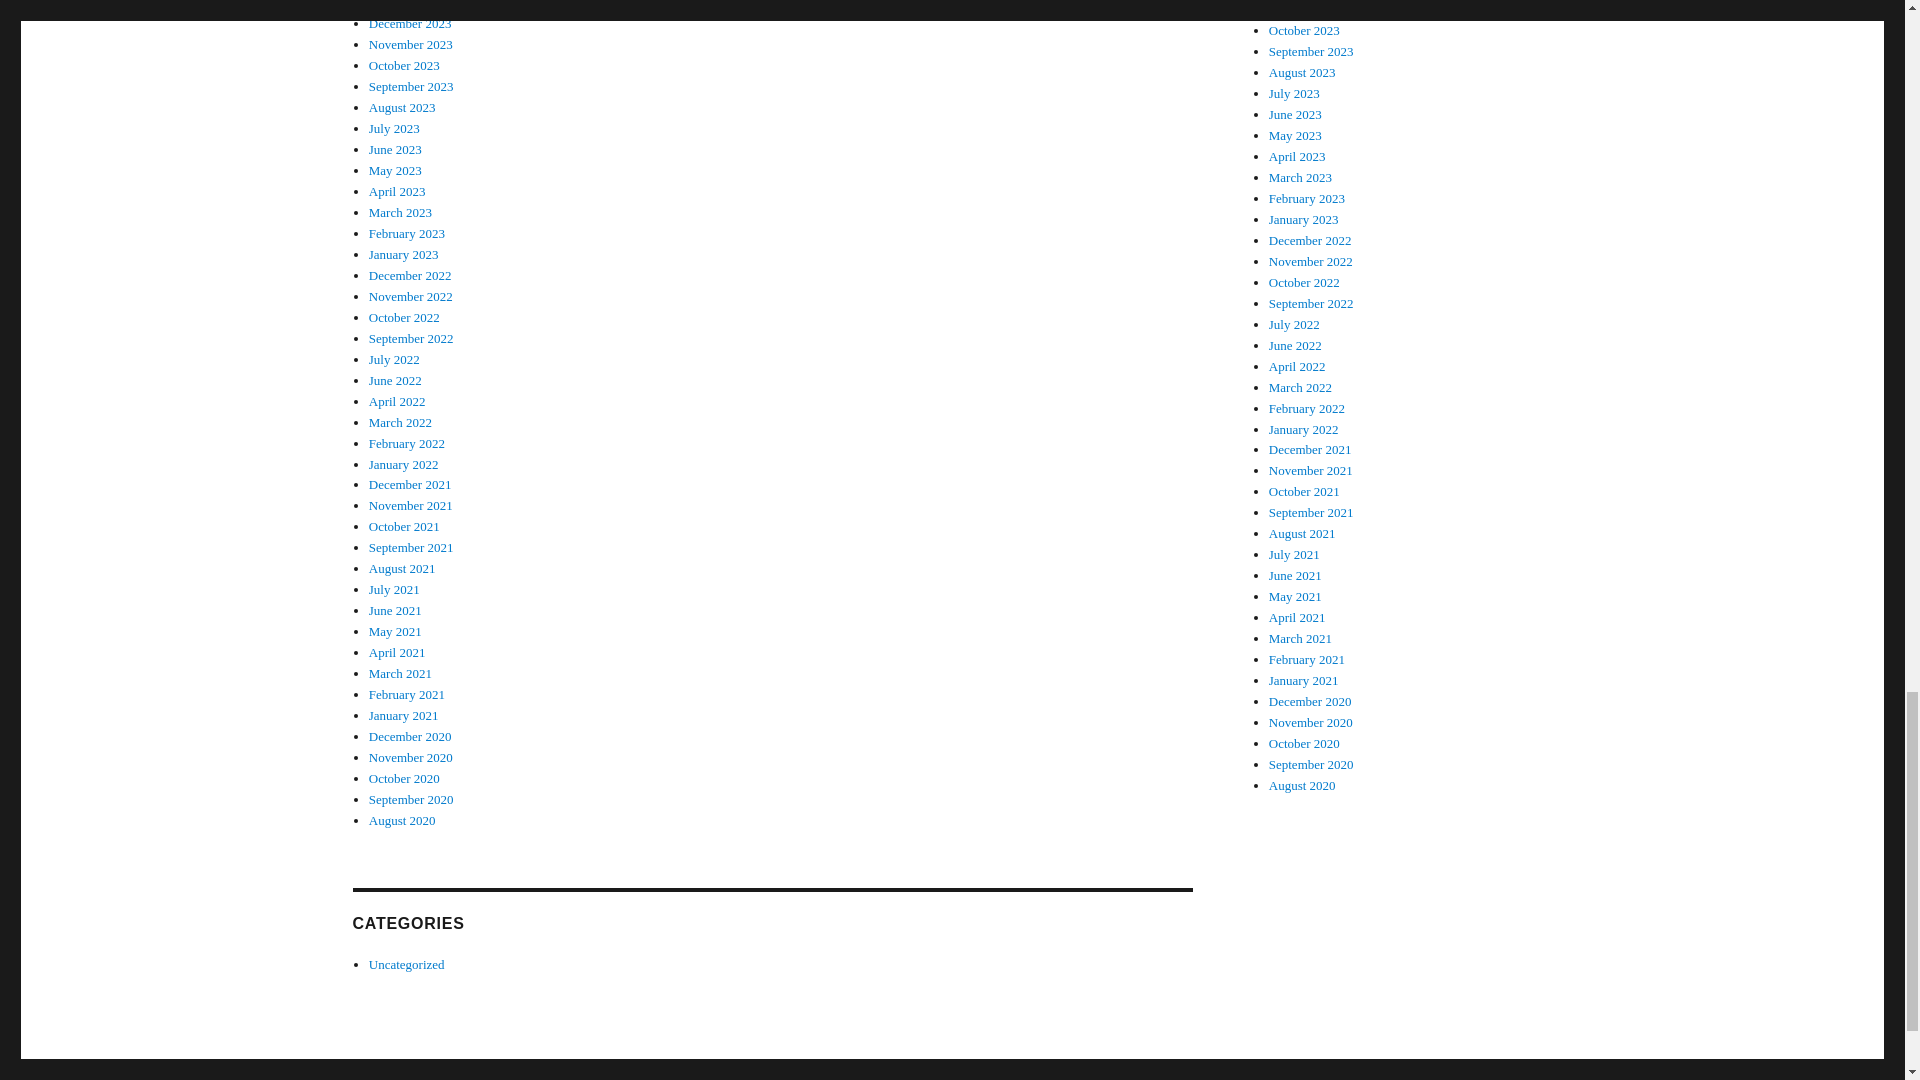 The width and height of the screenshot is (1920, 1080). Describe the element at coordinates (410, 274) in the screenshot. I see `December 2022` at that location.